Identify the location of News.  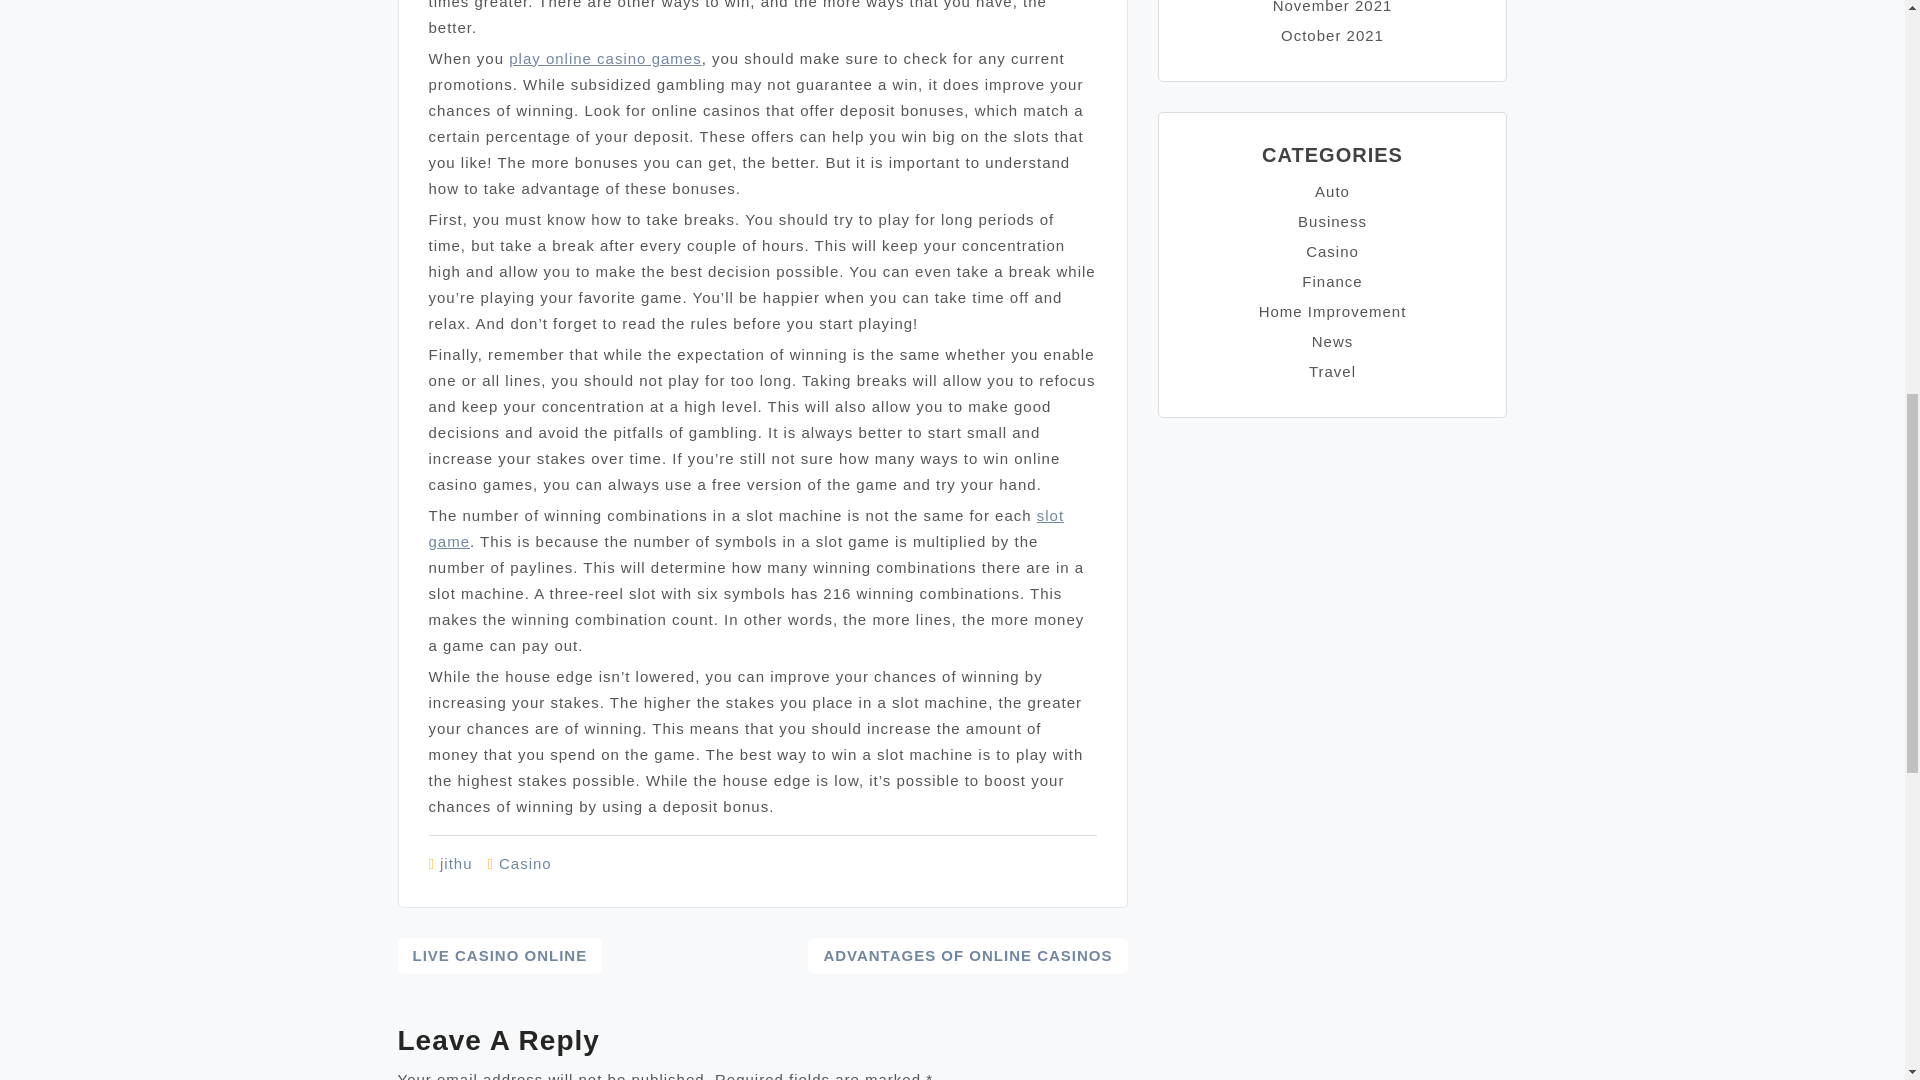
(1332, 340).